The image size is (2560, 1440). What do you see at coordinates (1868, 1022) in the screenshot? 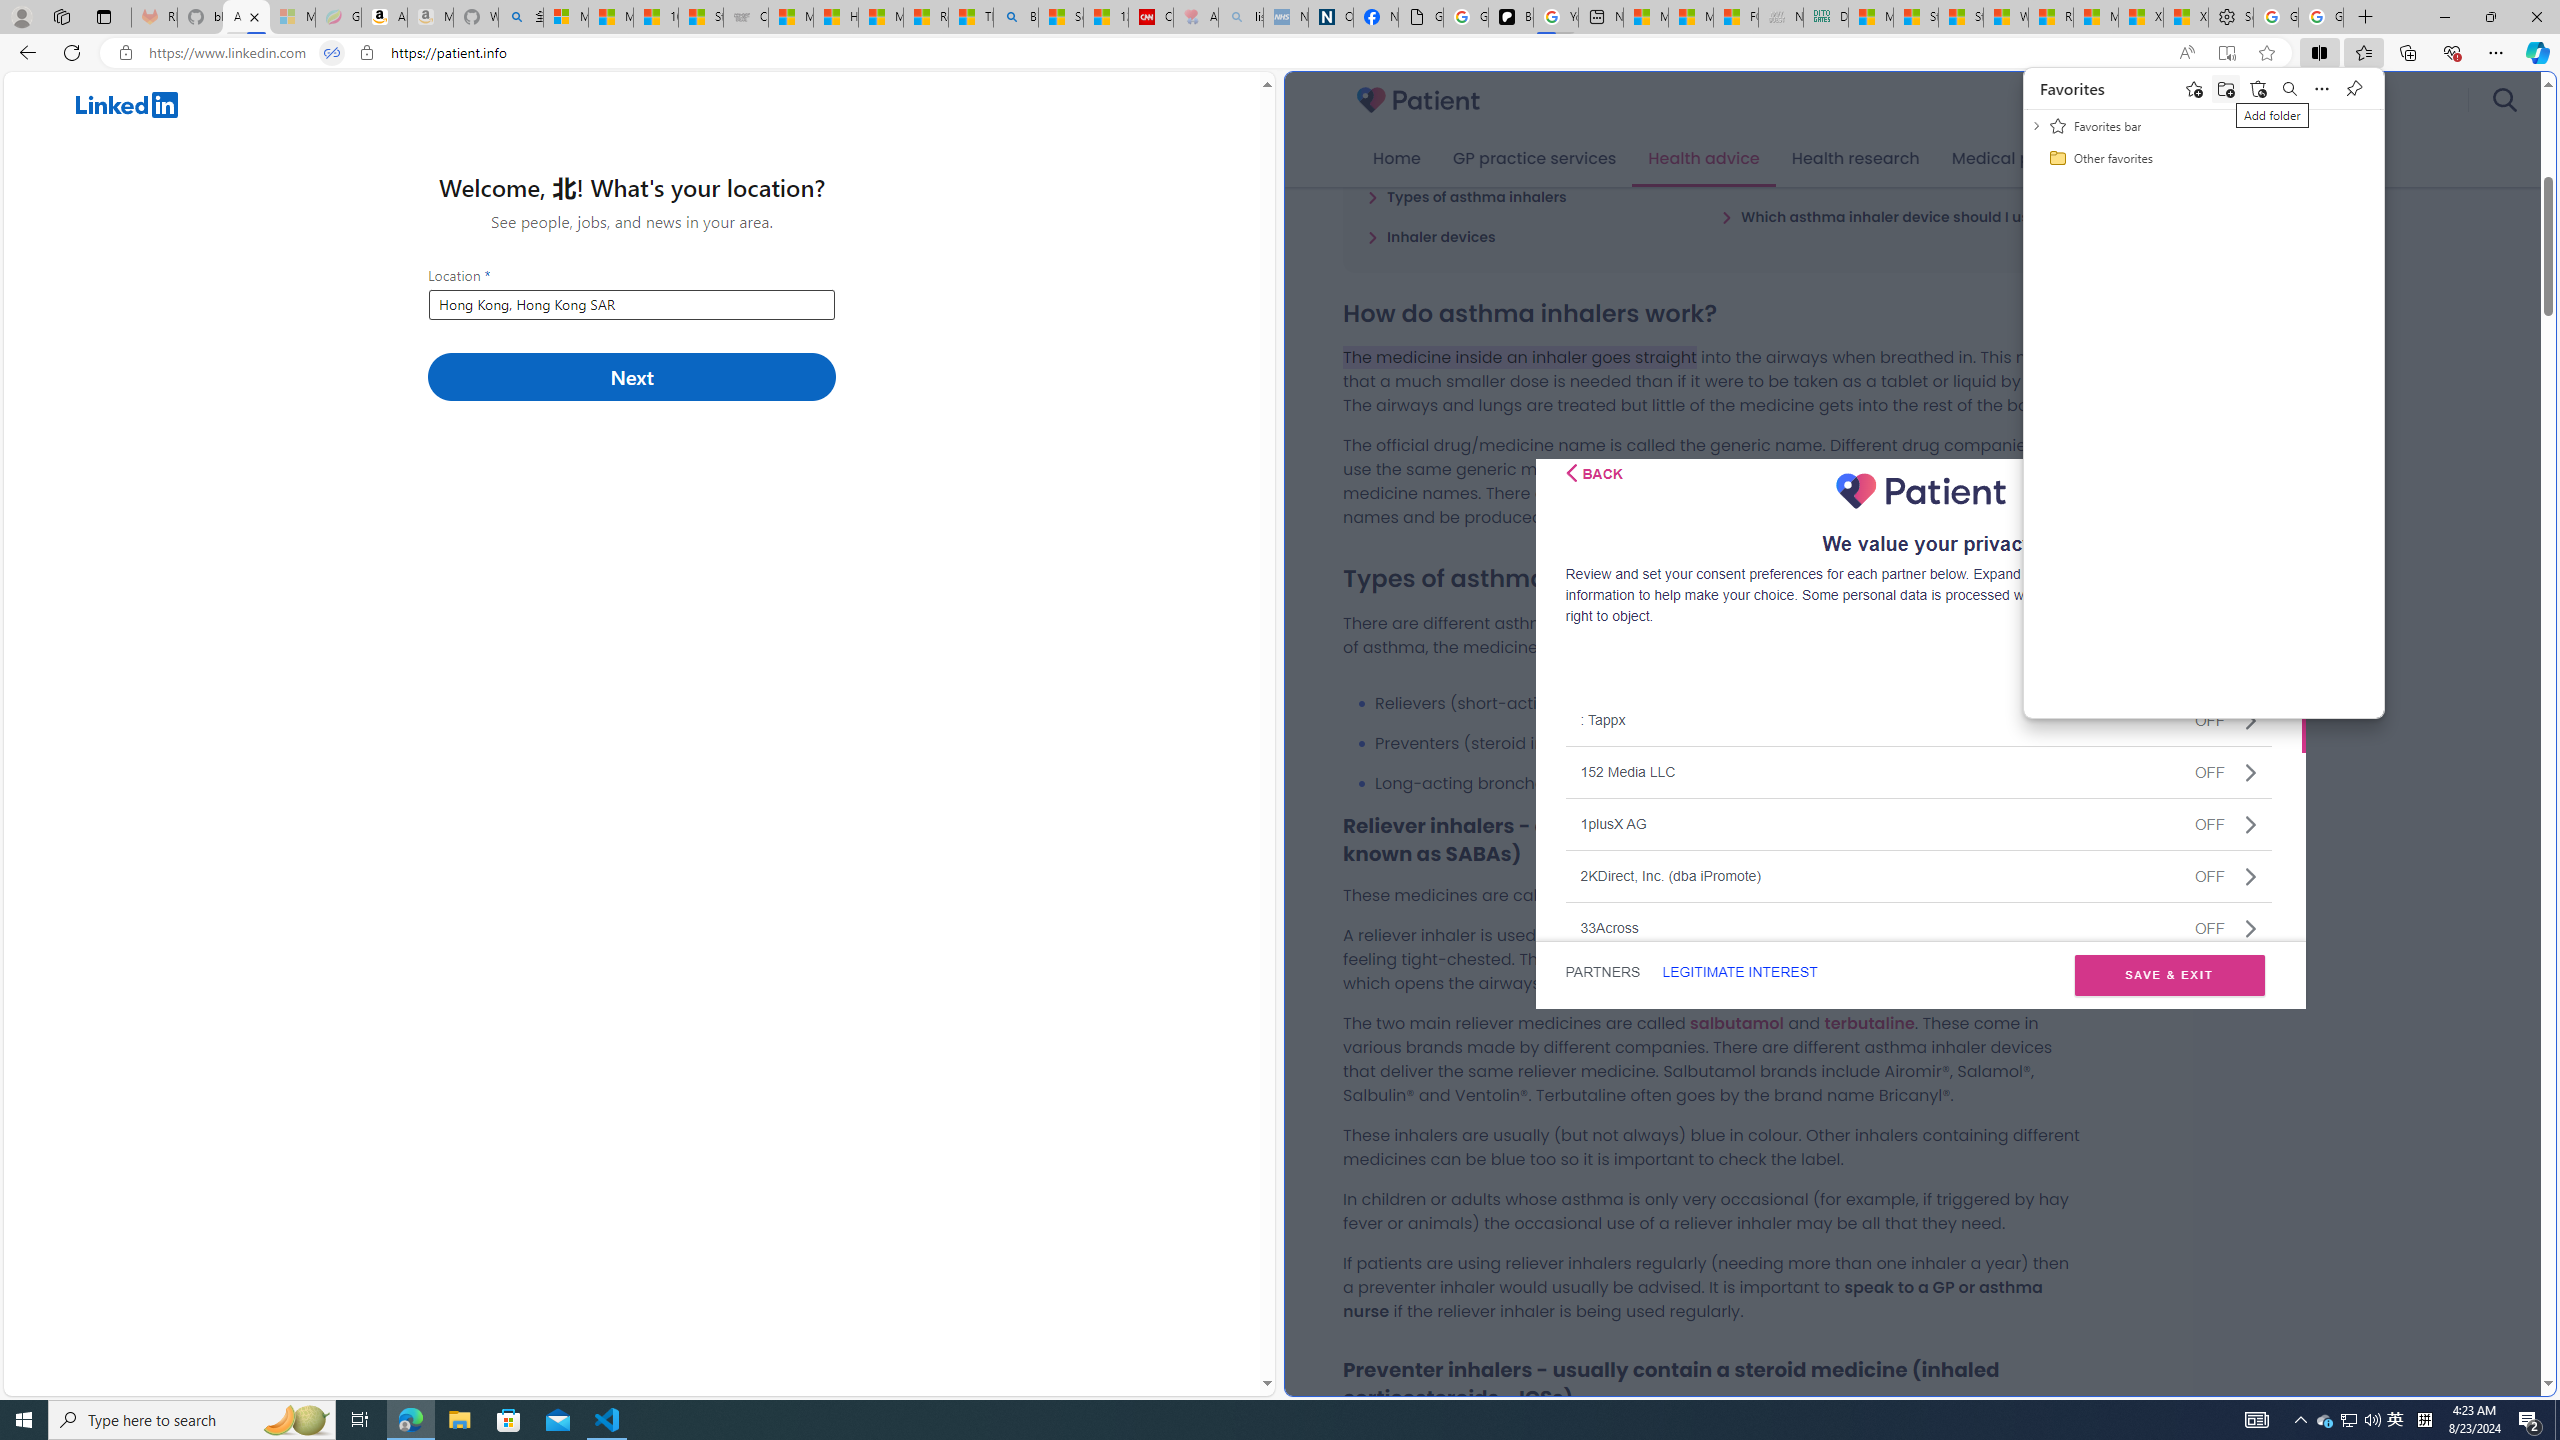
I see `terbutaline` at bounding box center [1868, 1022].